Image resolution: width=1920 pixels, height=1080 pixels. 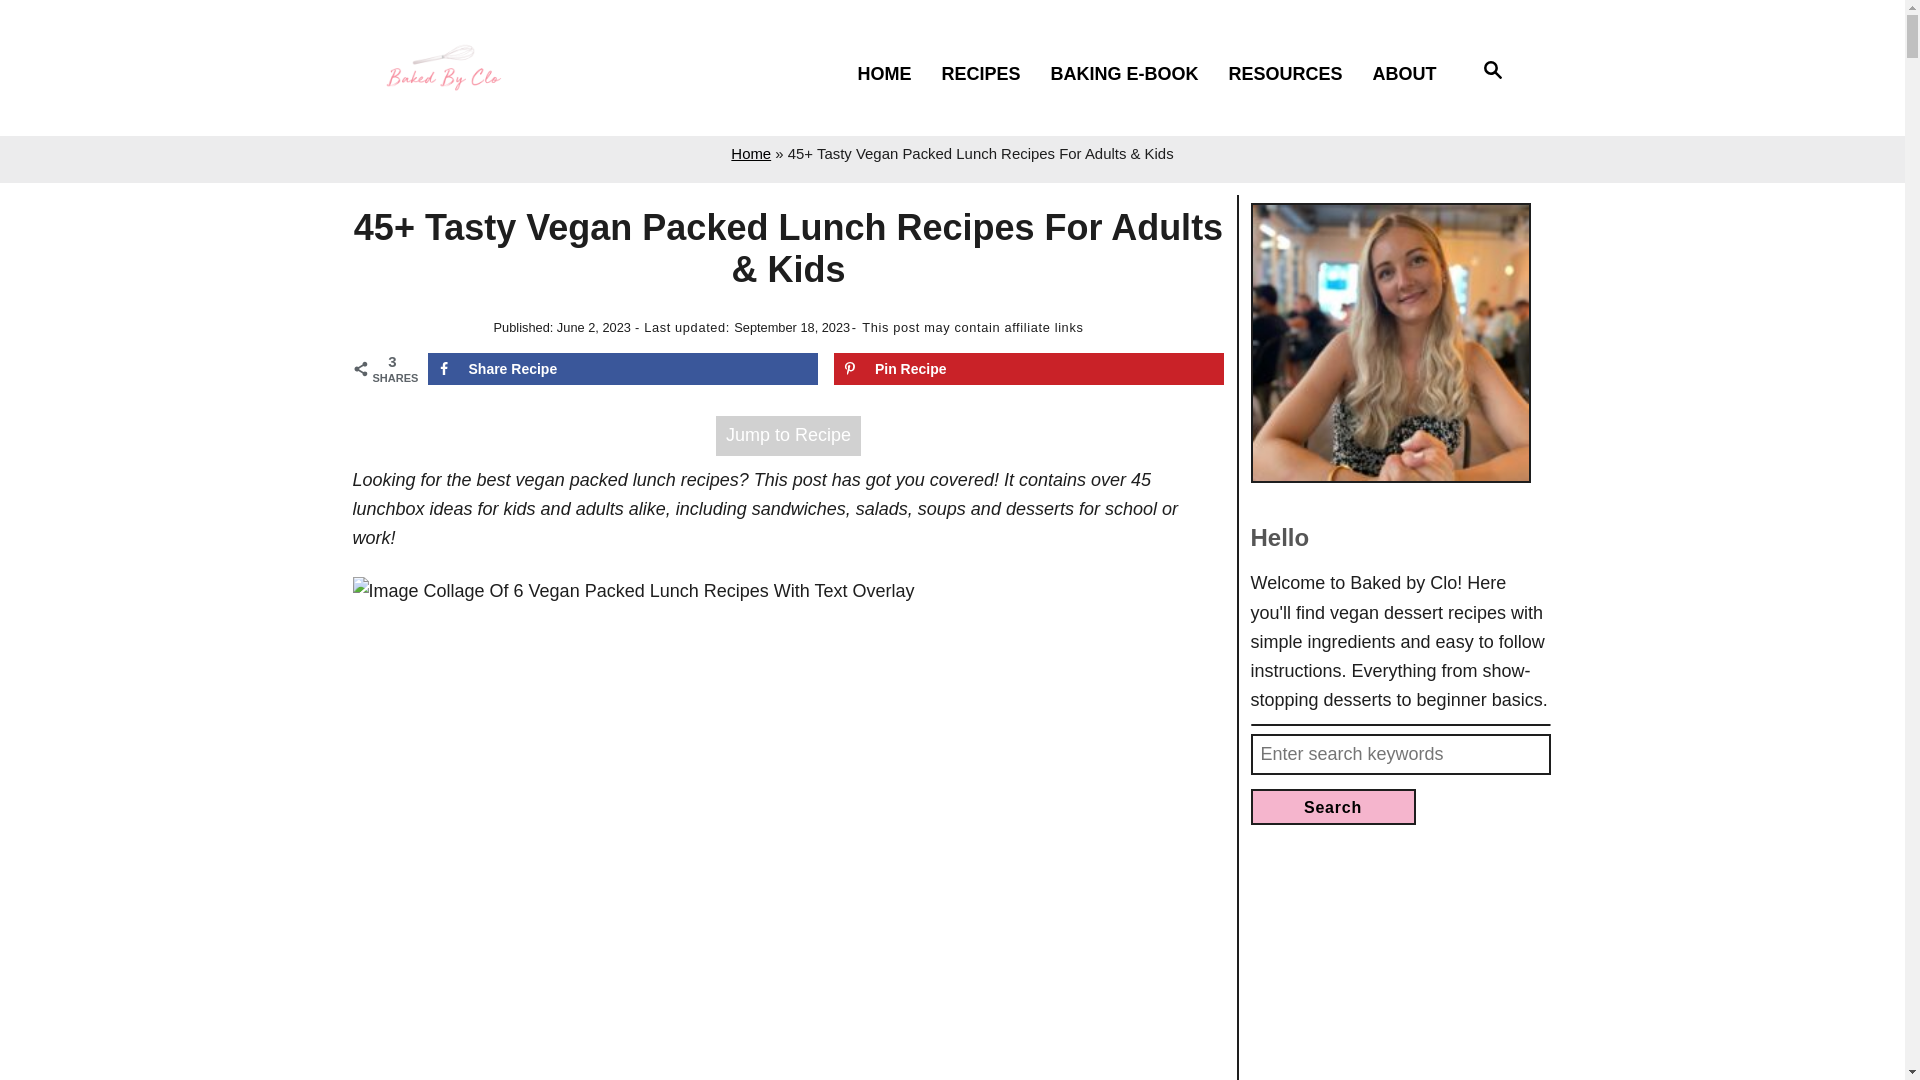 I want to click on Jump to Recipe, so click(x=788, y=434).